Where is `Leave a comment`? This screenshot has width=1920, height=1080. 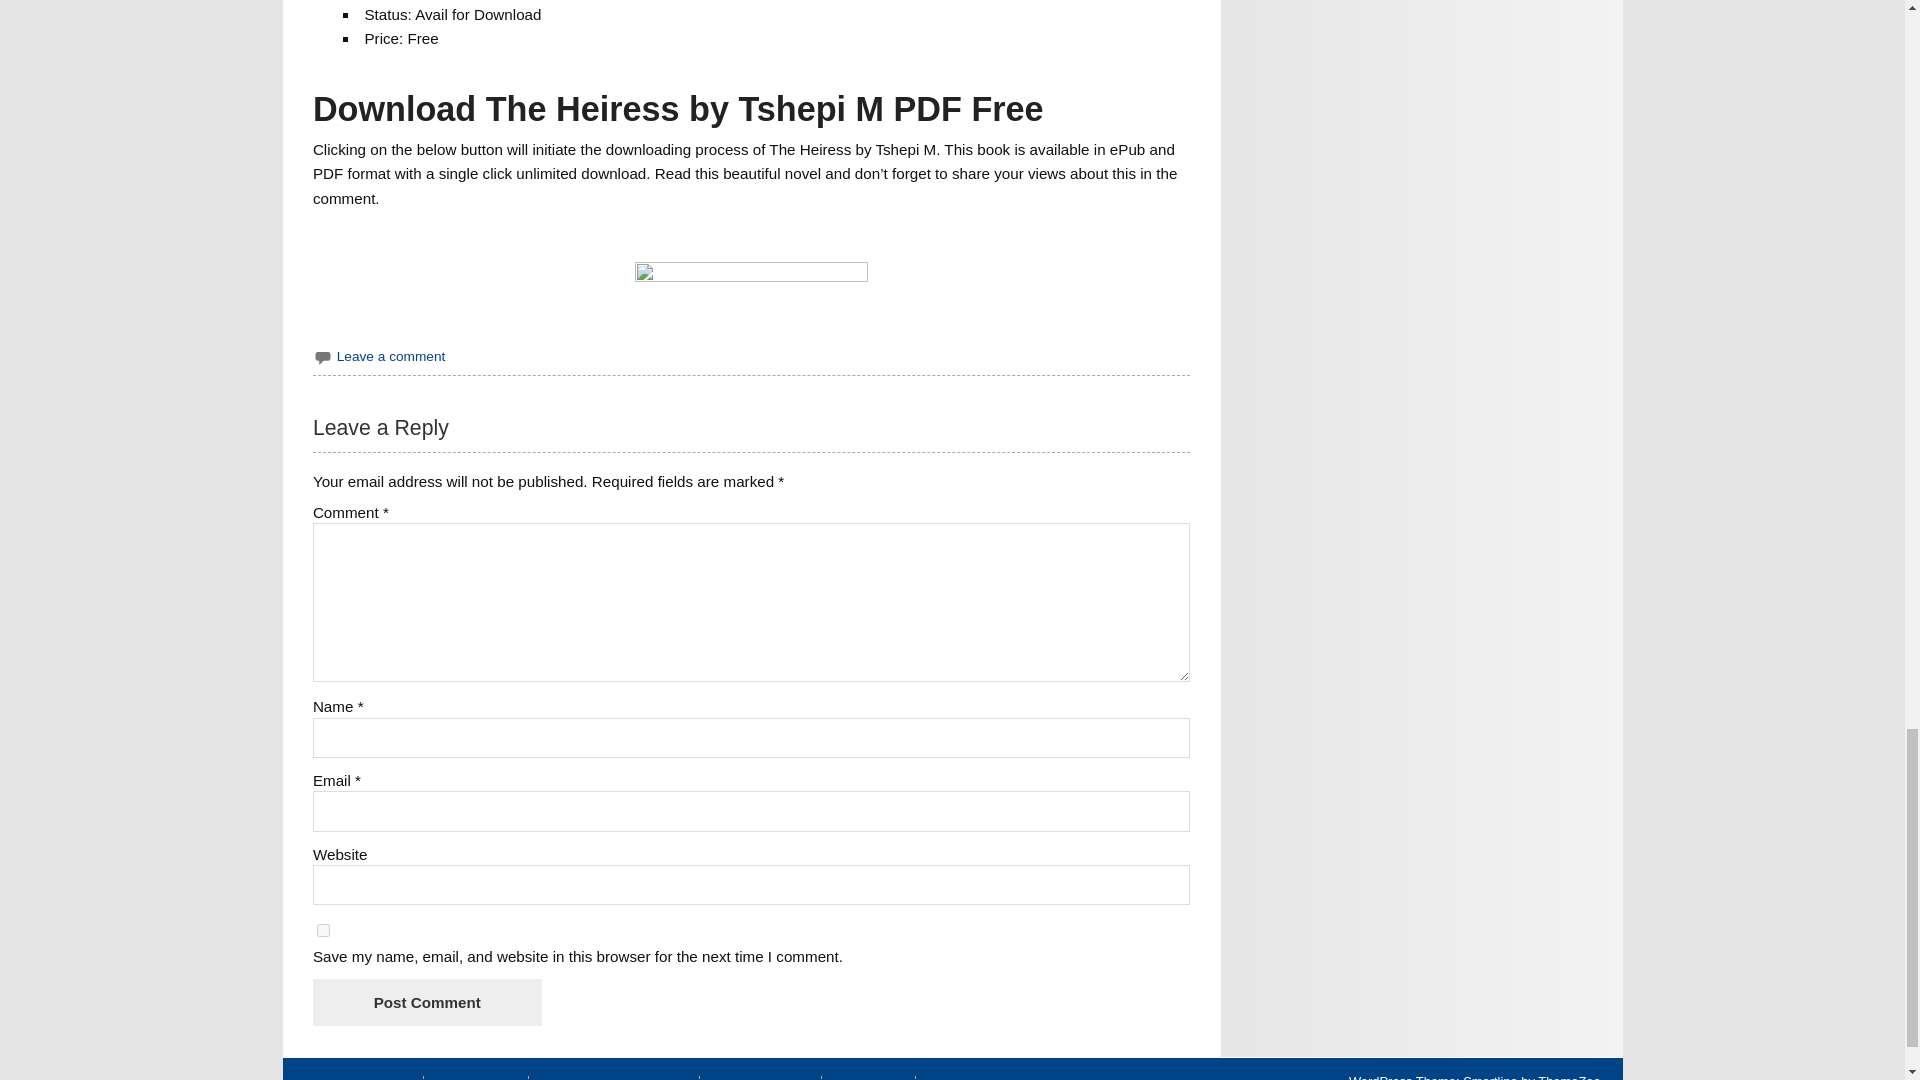 Leave a comment is located at coordinates (391, 356).